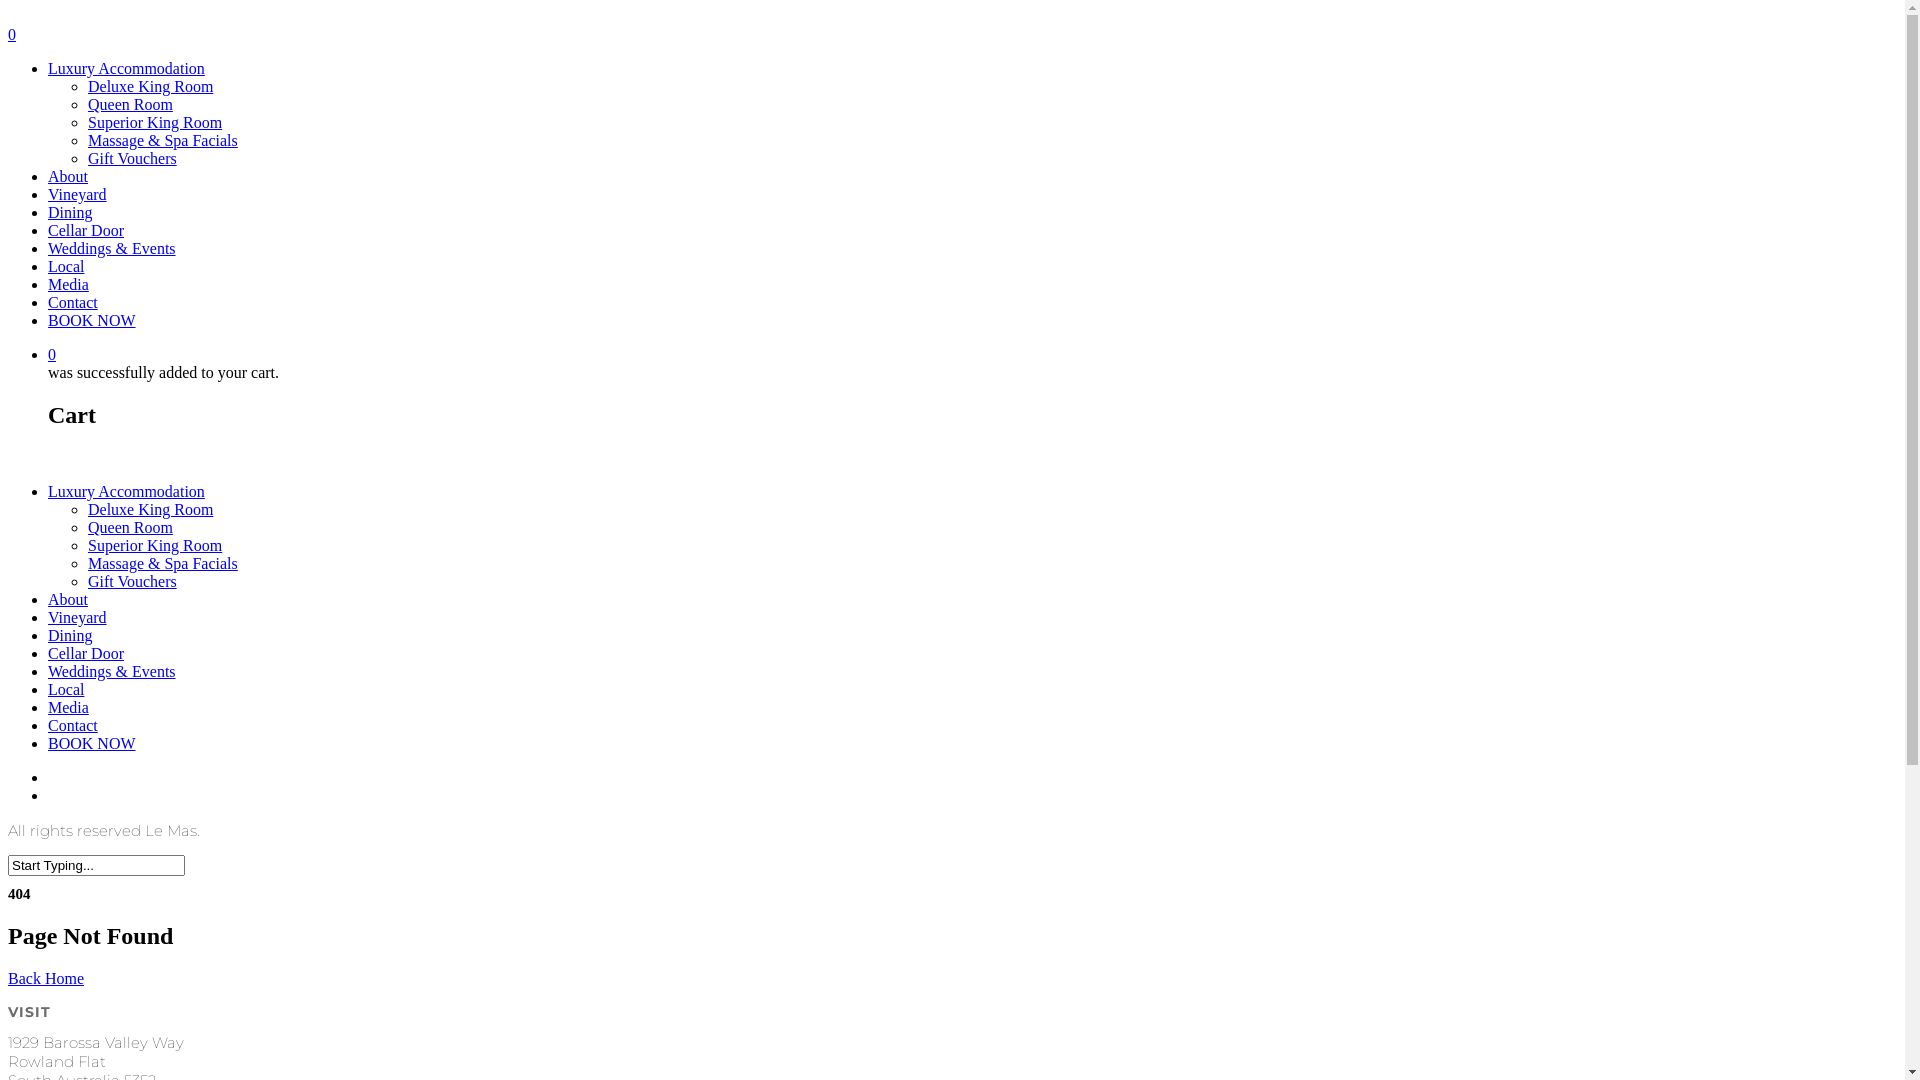  What do you see at coordinates (92, 744) in the screenshot?
I see `BOOK NOW` at bounding box center [92, 744].